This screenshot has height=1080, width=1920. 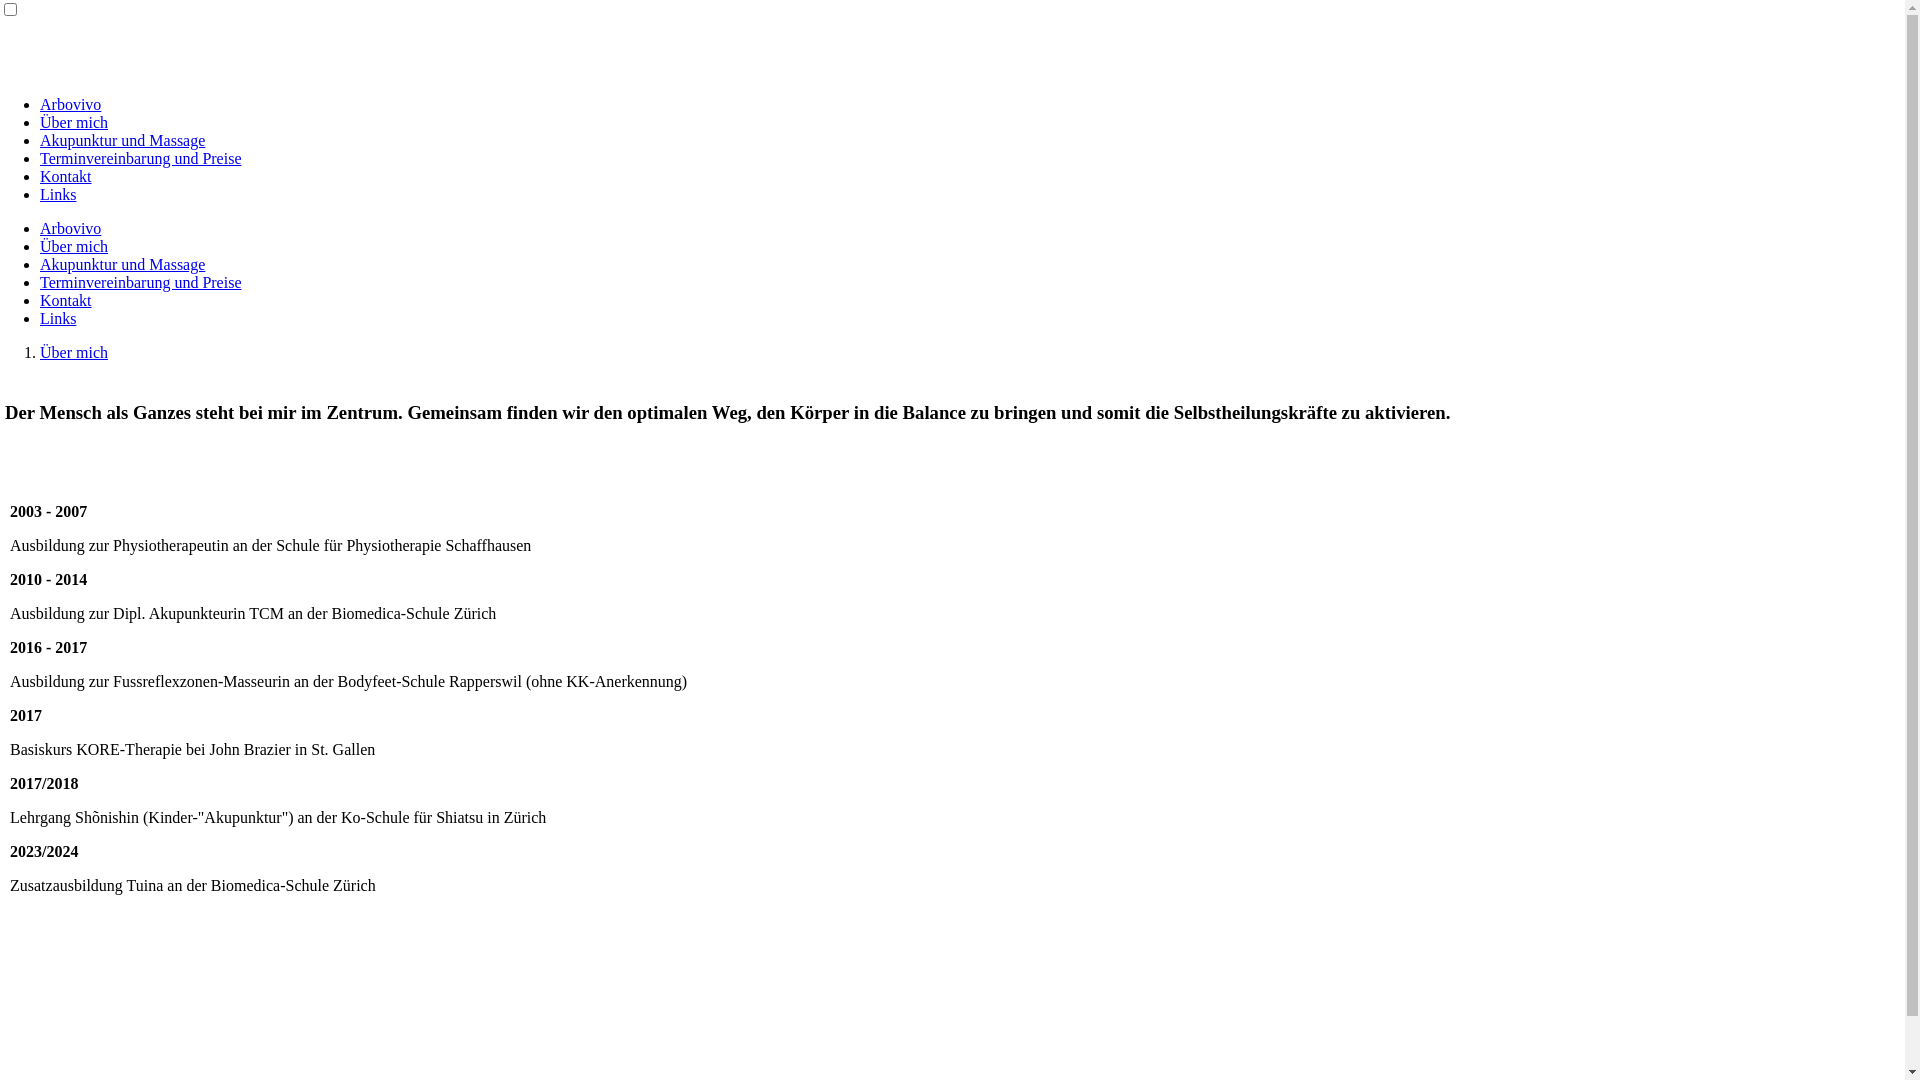 What do you see at coordinates (140, 158) in the screenshot?
I see `Terminvereinbarung und Preise` at bounding box center [140, 158].